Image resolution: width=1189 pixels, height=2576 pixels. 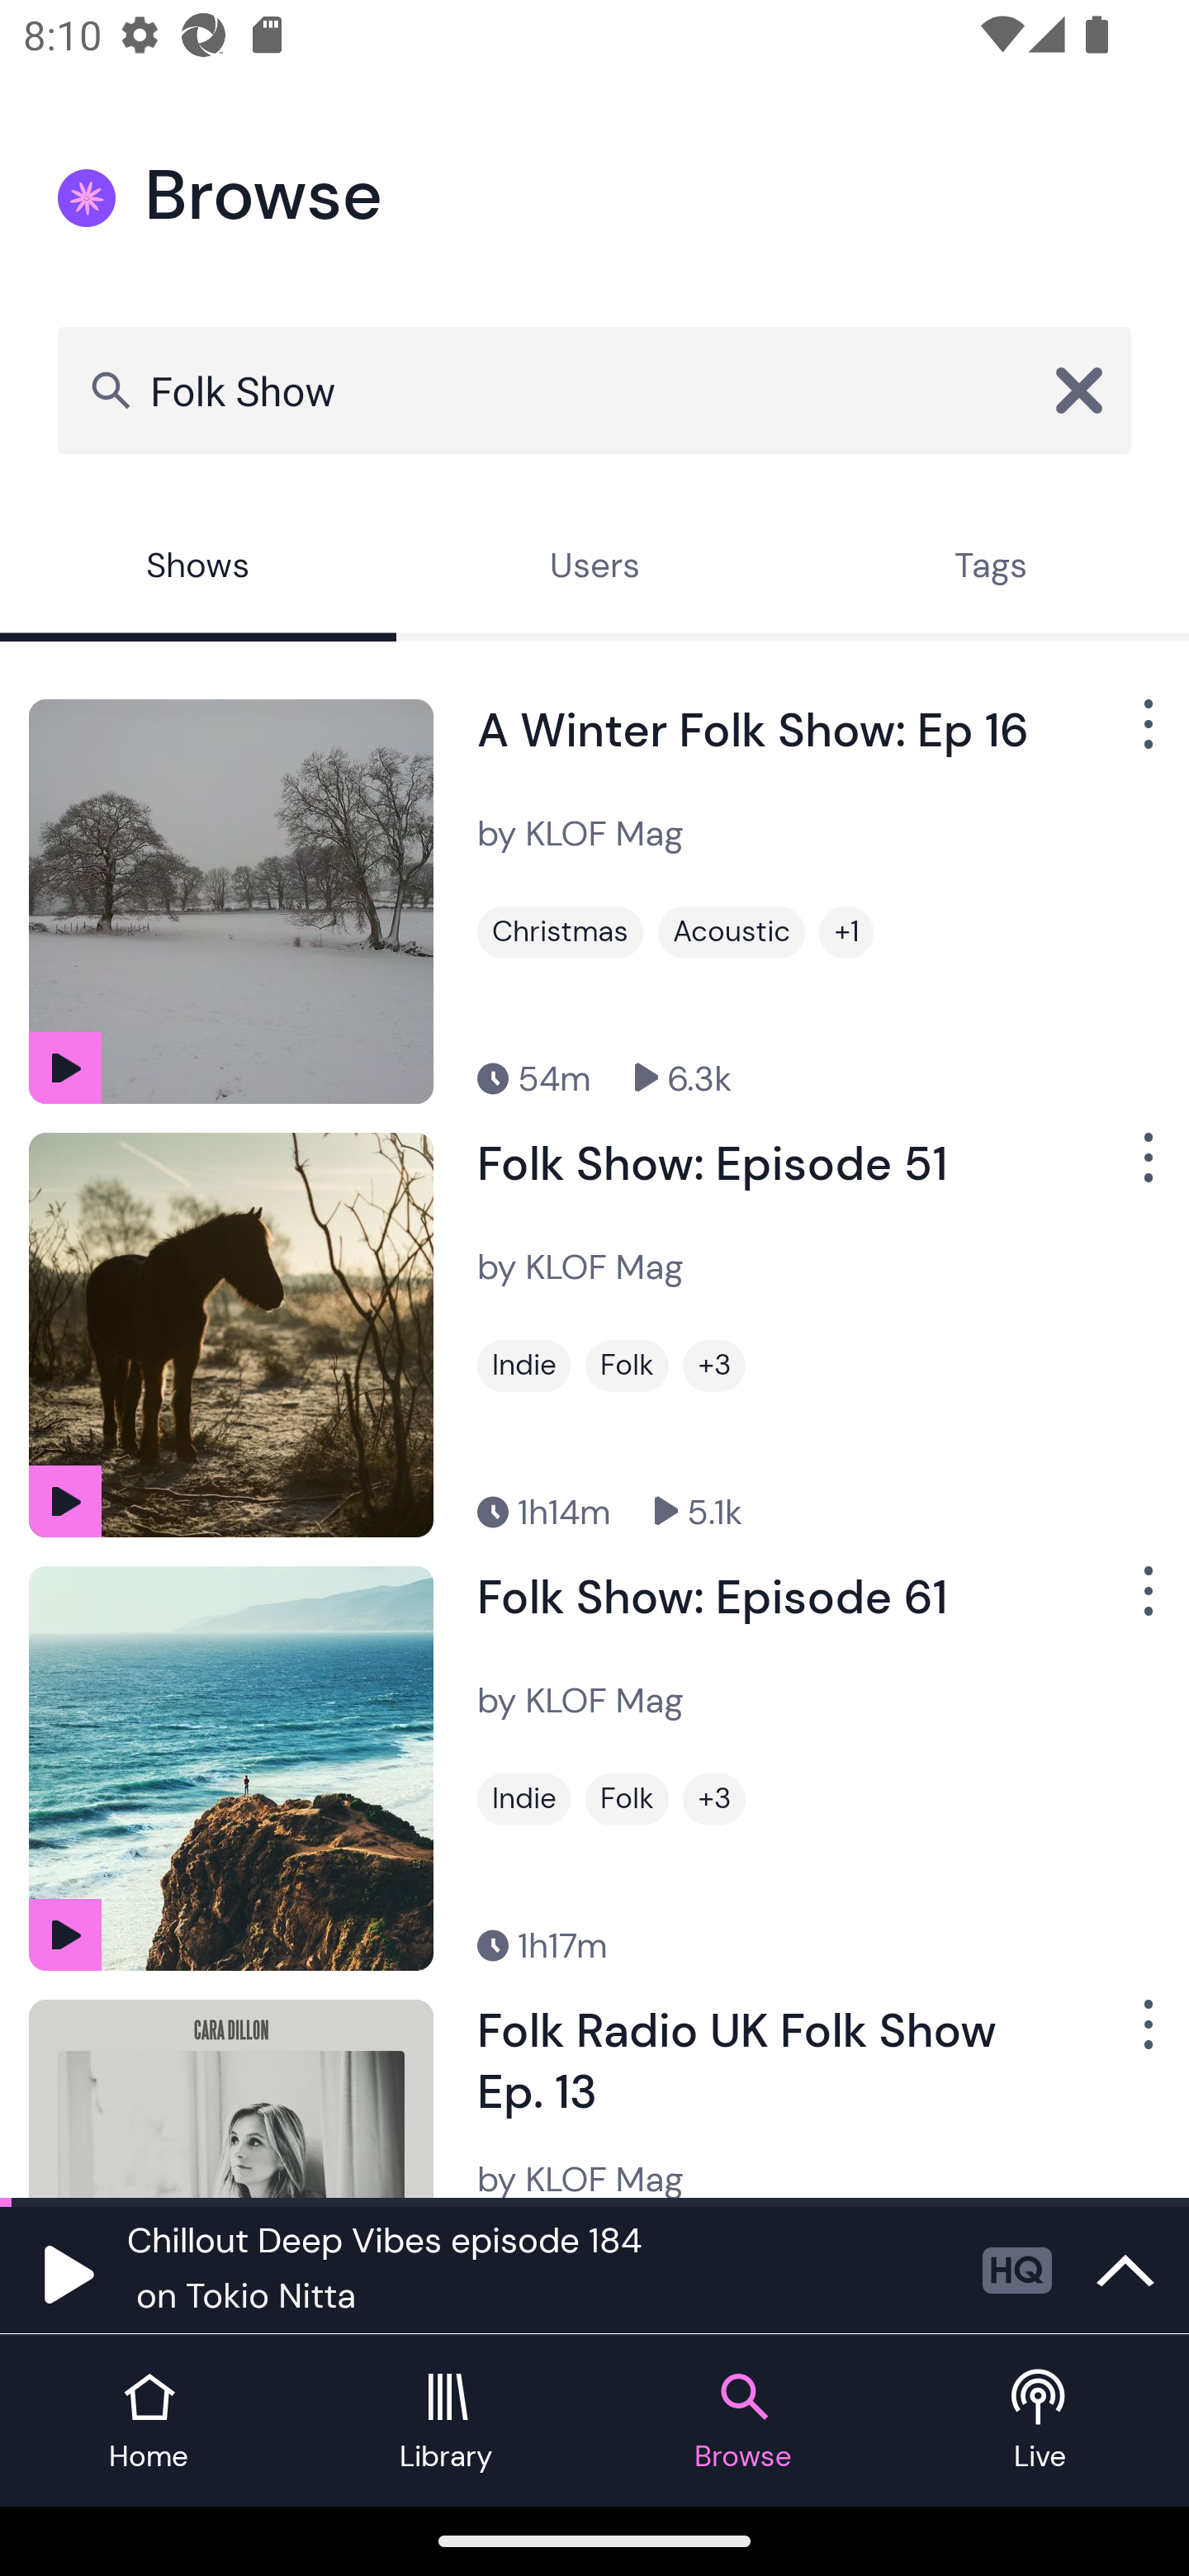 I want to click on Show Options Menu Button, so click(x=1145, y=736).